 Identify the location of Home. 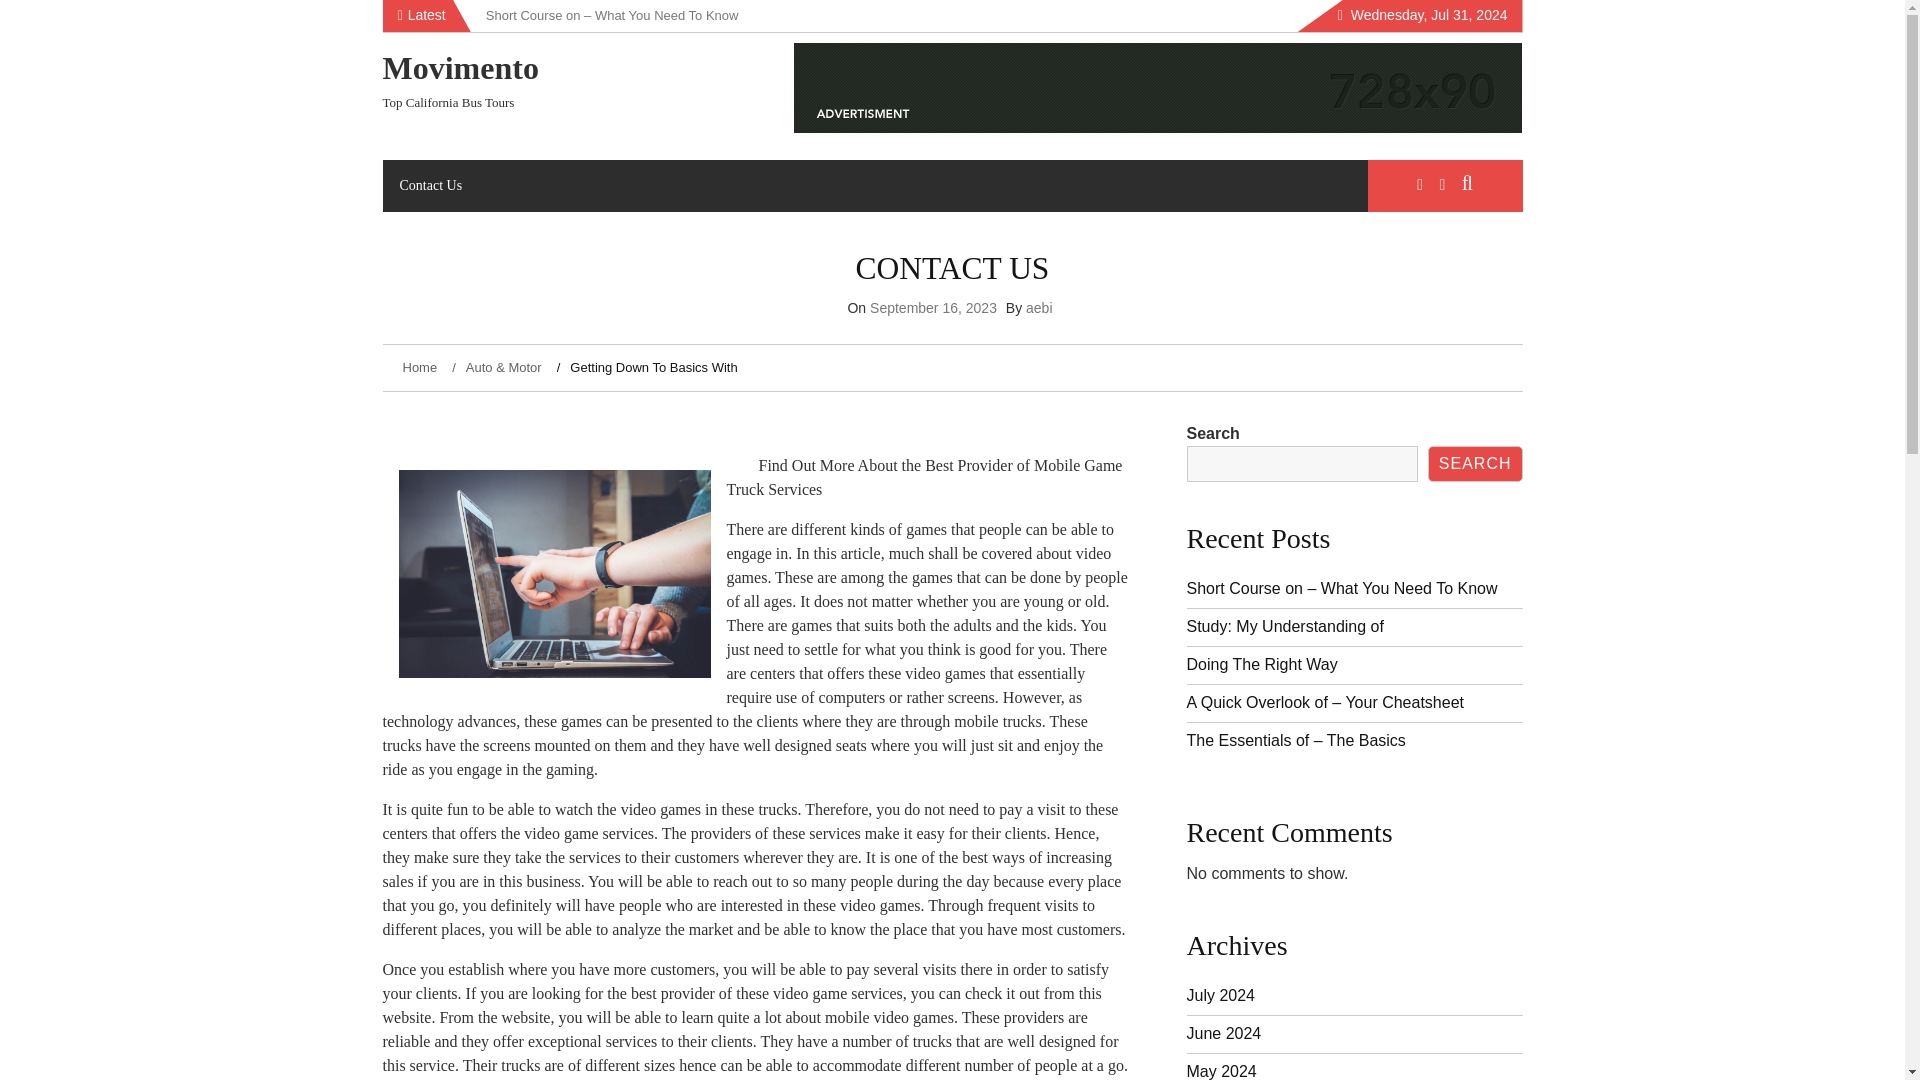
(421, 366).